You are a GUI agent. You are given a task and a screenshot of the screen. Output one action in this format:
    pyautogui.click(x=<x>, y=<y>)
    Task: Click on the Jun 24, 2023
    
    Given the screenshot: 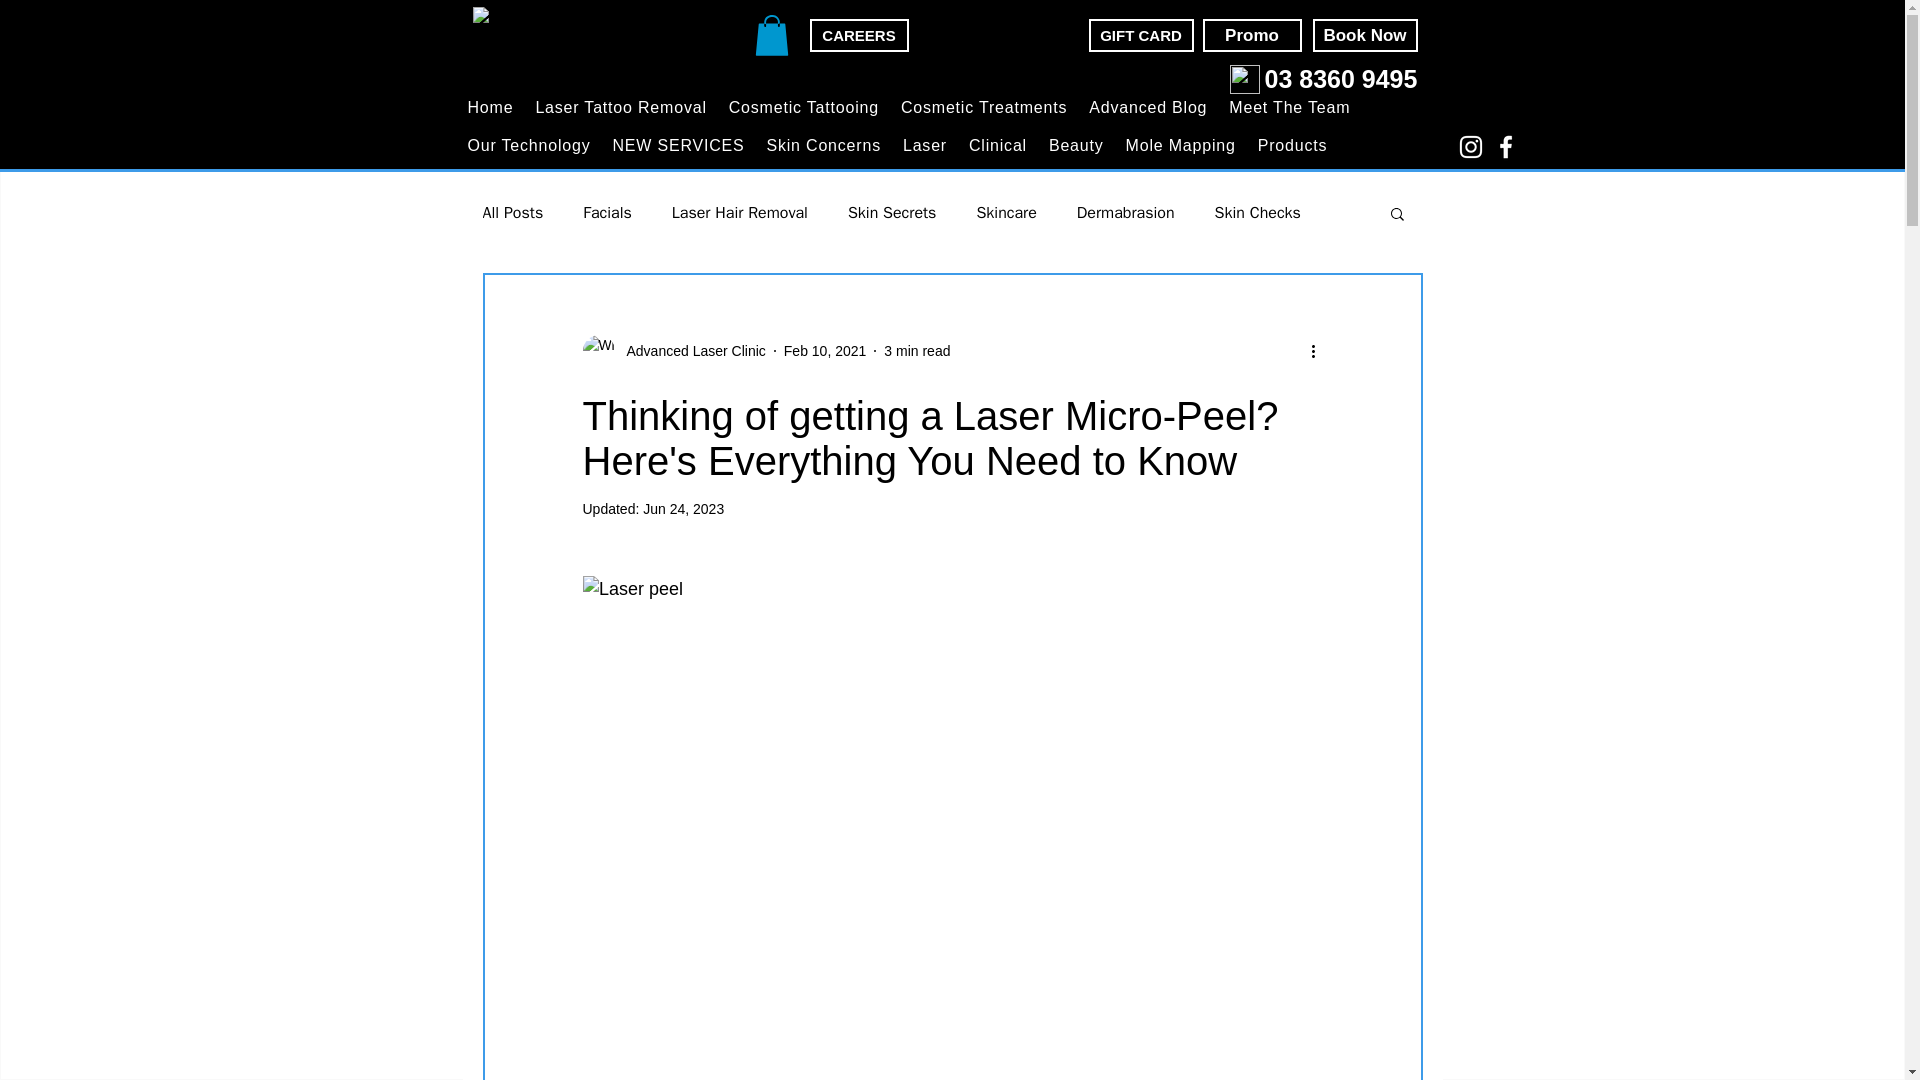 What is the action you would take?
    pyautogui.click(x=683, y=509)
    